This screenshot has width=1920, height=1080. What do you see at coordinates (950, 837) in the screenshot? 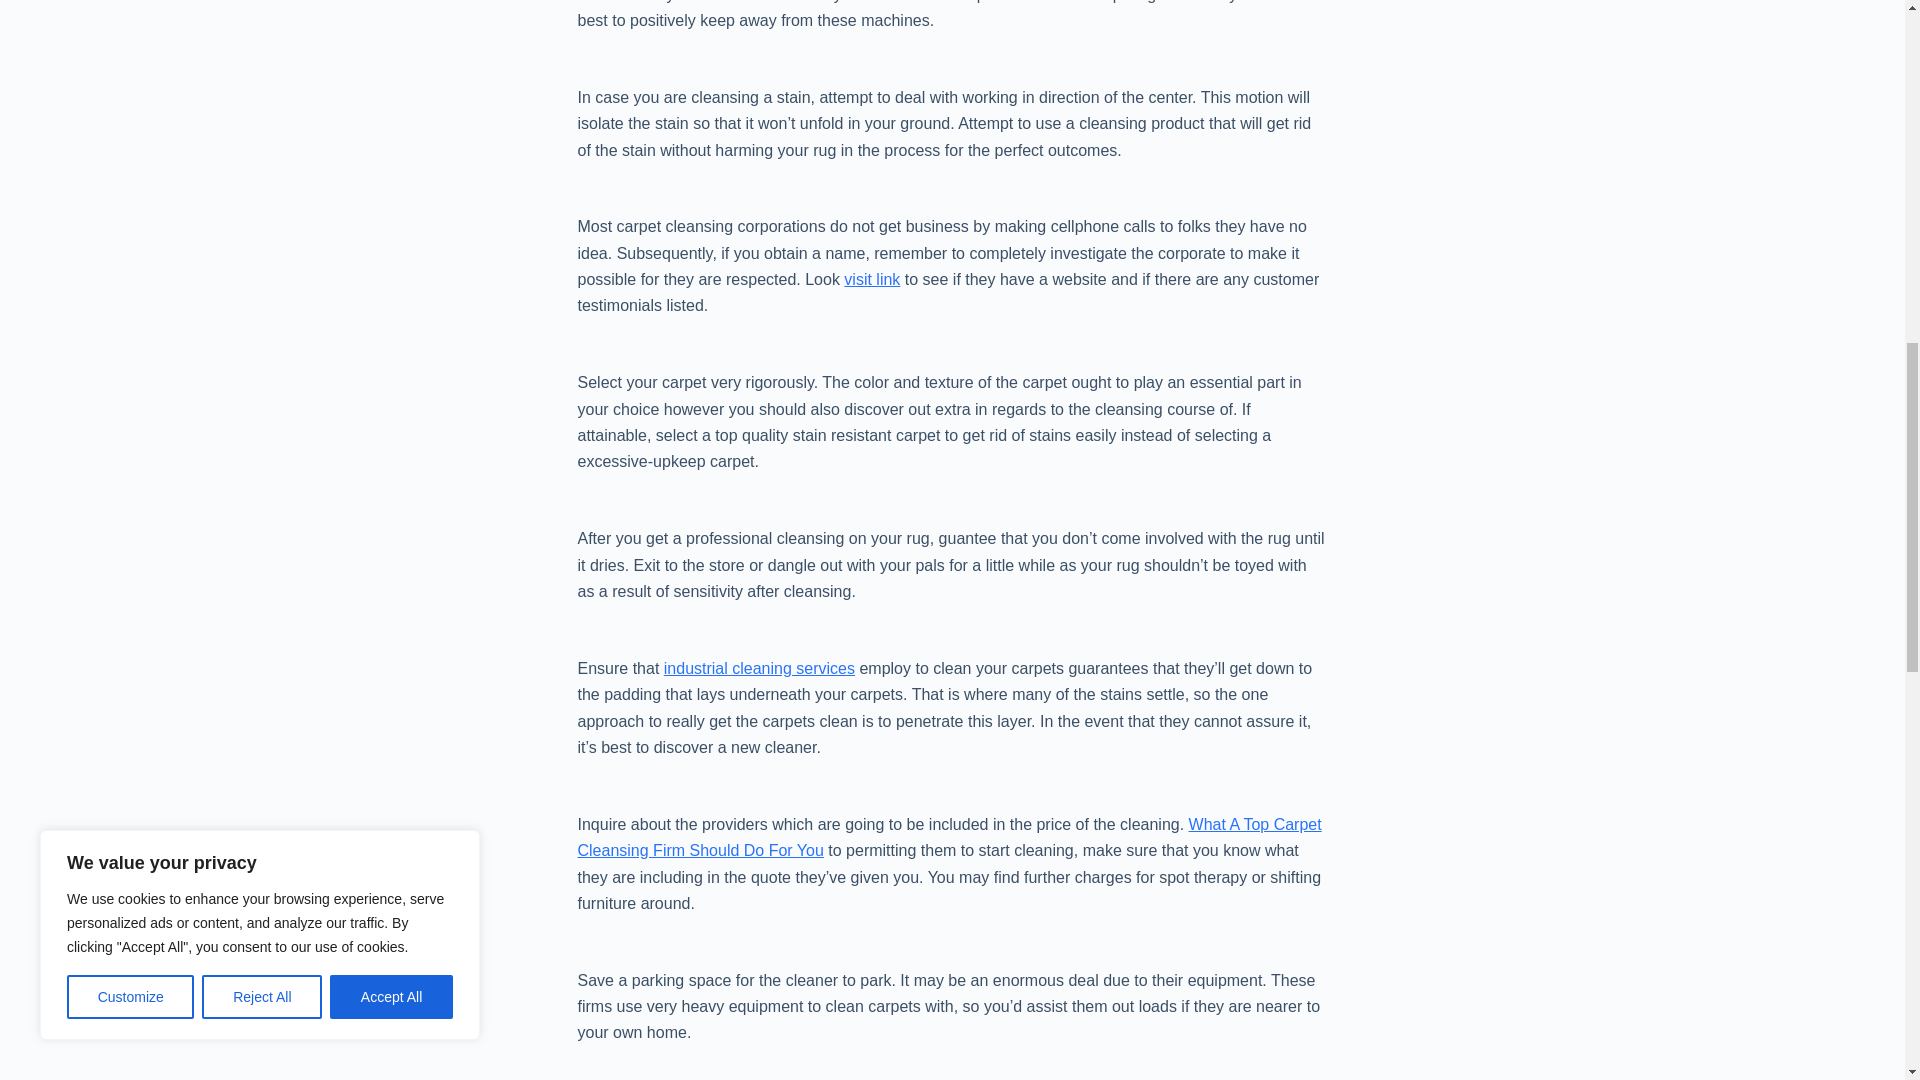
I see `What A Top Carpet Cleansing Firm Should Do For You` at bounding box center [950, 837].